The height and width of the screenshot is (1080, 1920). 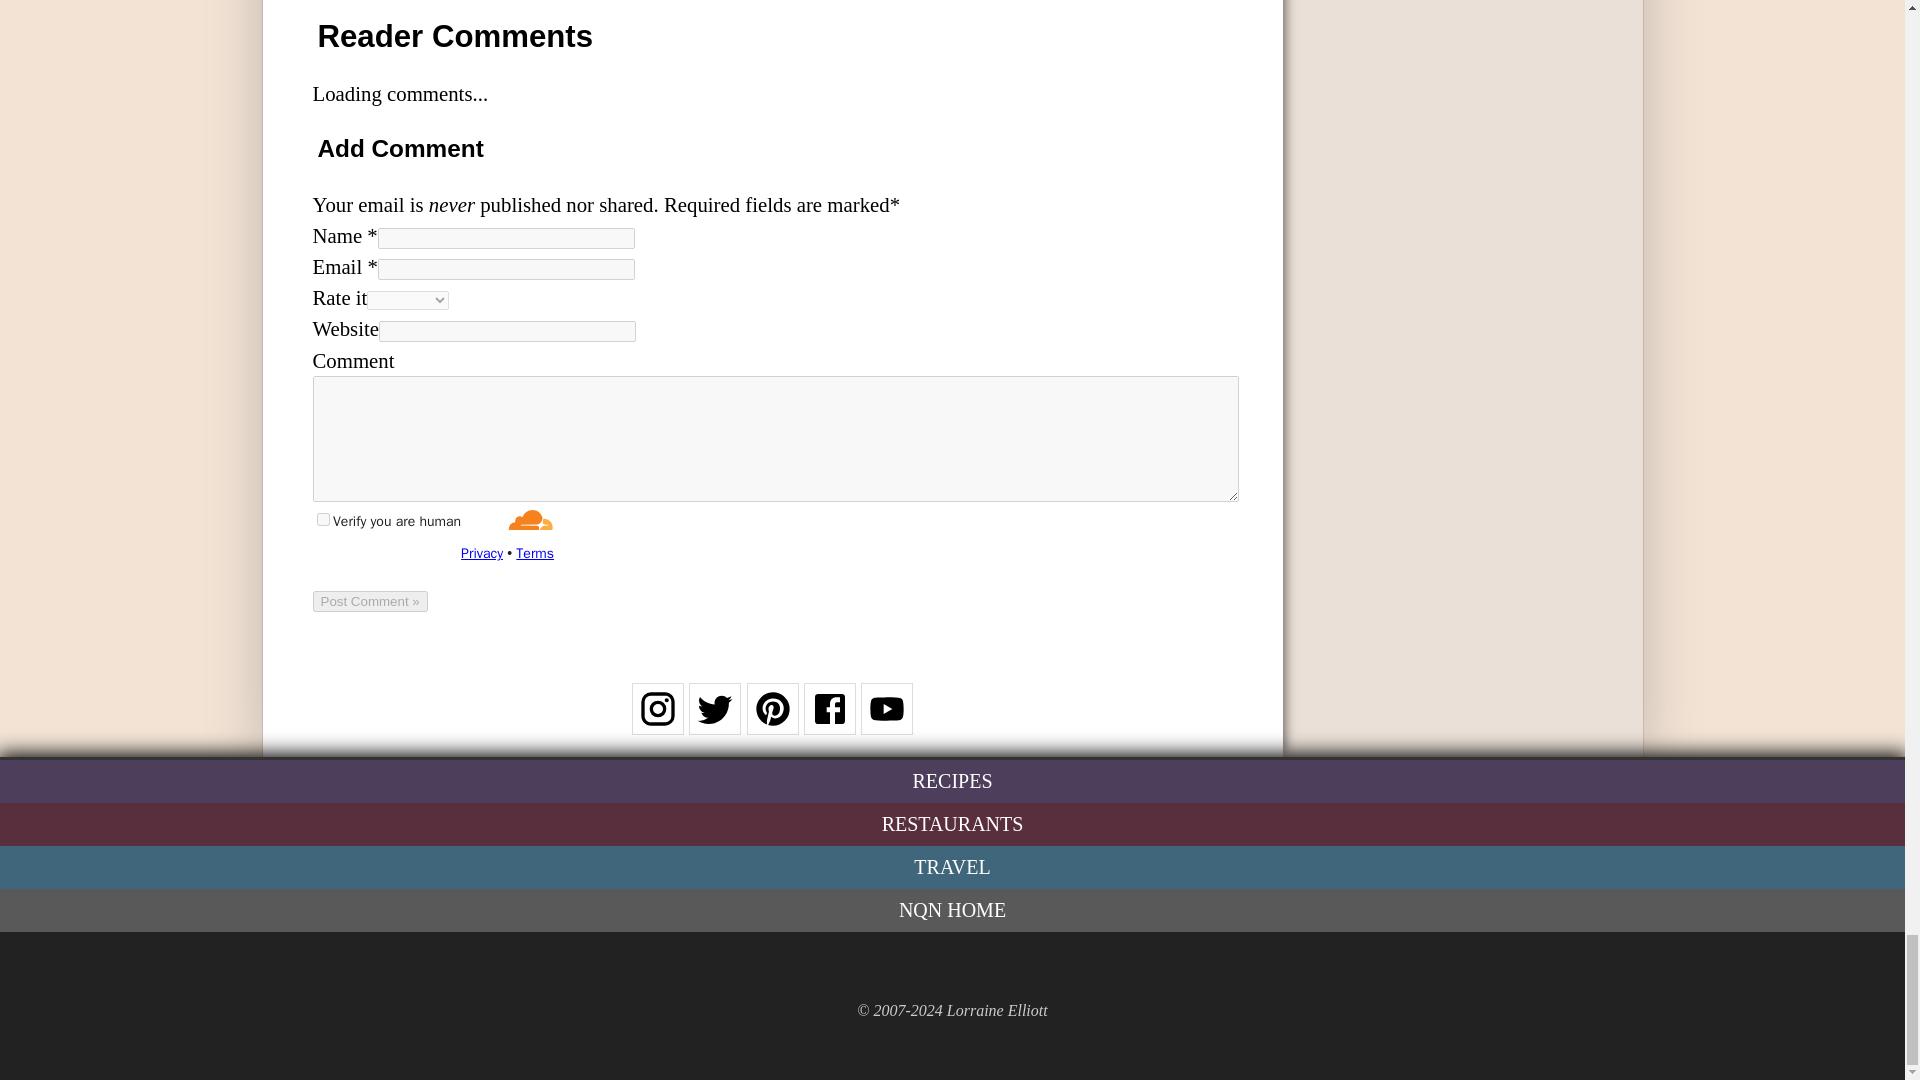 What do you see at coordinates (886, 721) in the screenshot?
I see `Follow on YouTube` at bounding box center [886, 721].